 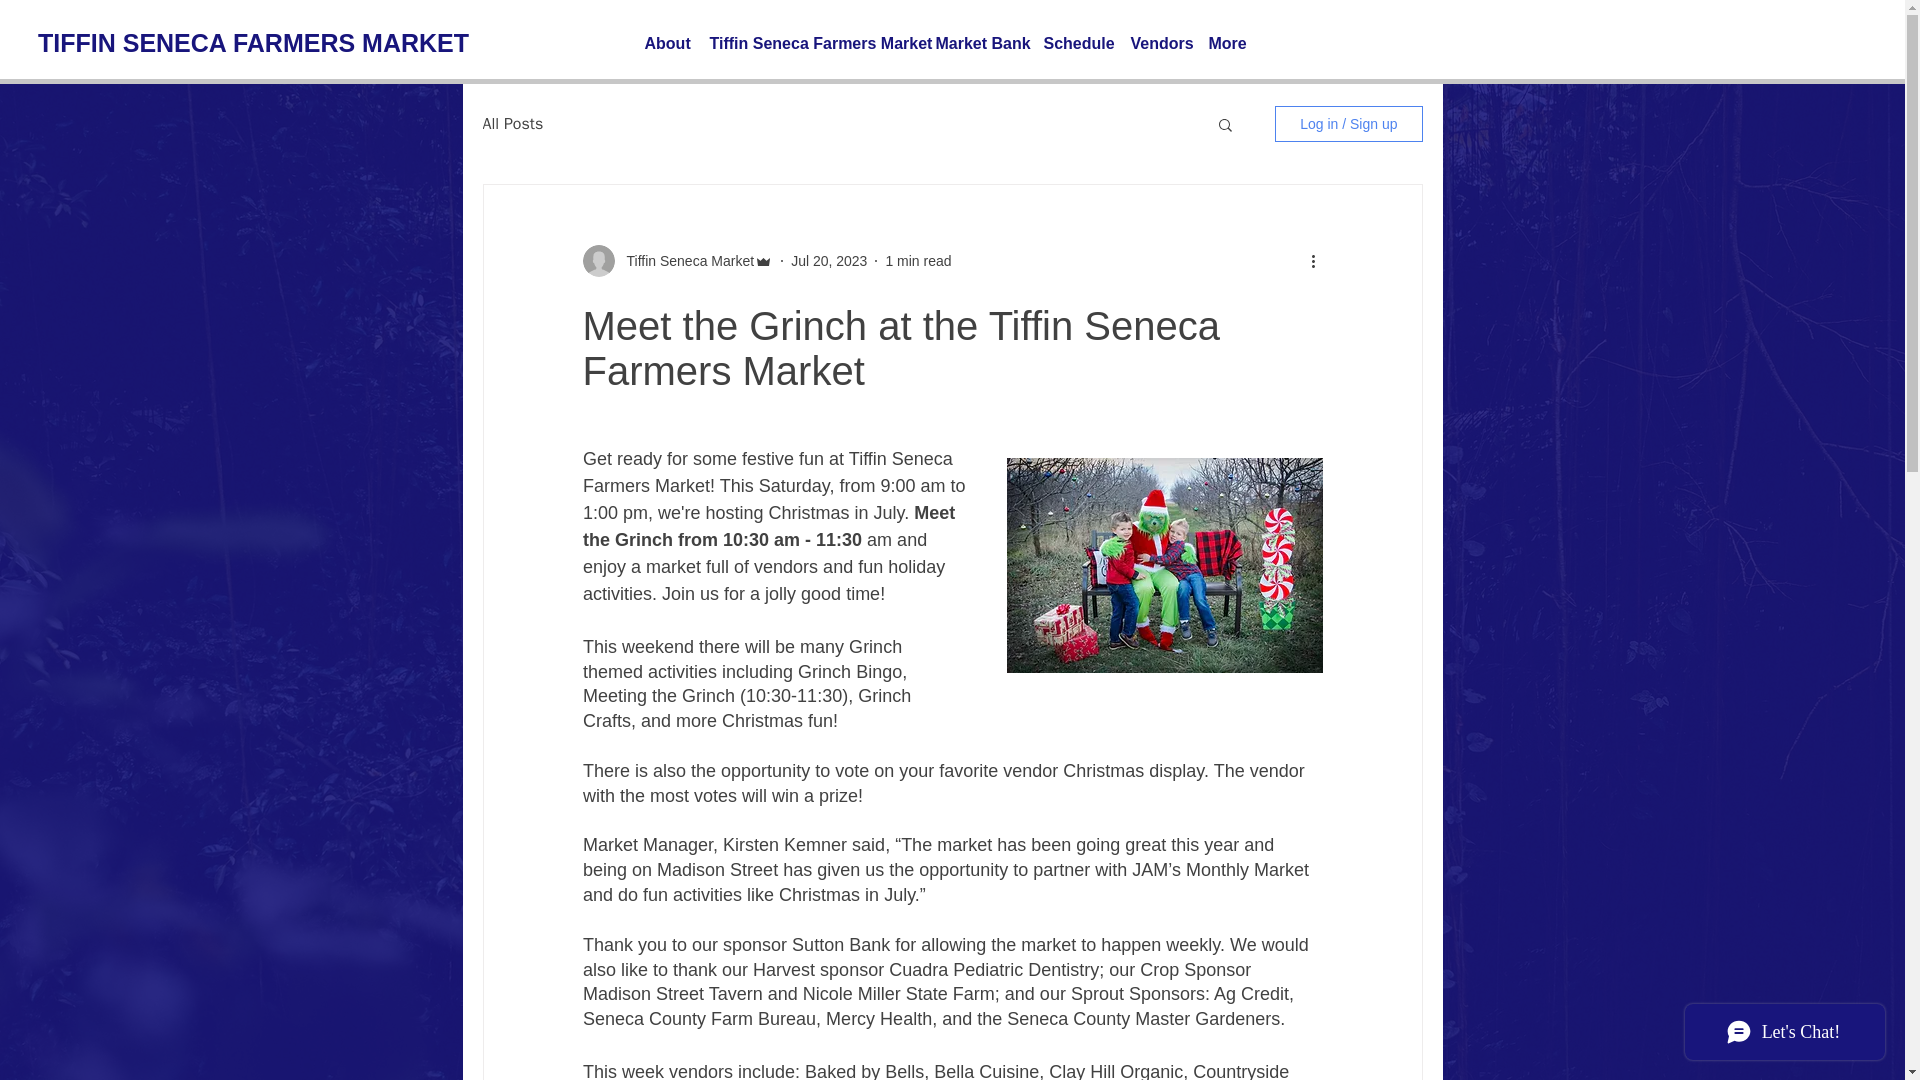 What do you see at coordinates (1078, 44) in the screenshot?
I see `Schedule` at bounding box center [1078, 44].